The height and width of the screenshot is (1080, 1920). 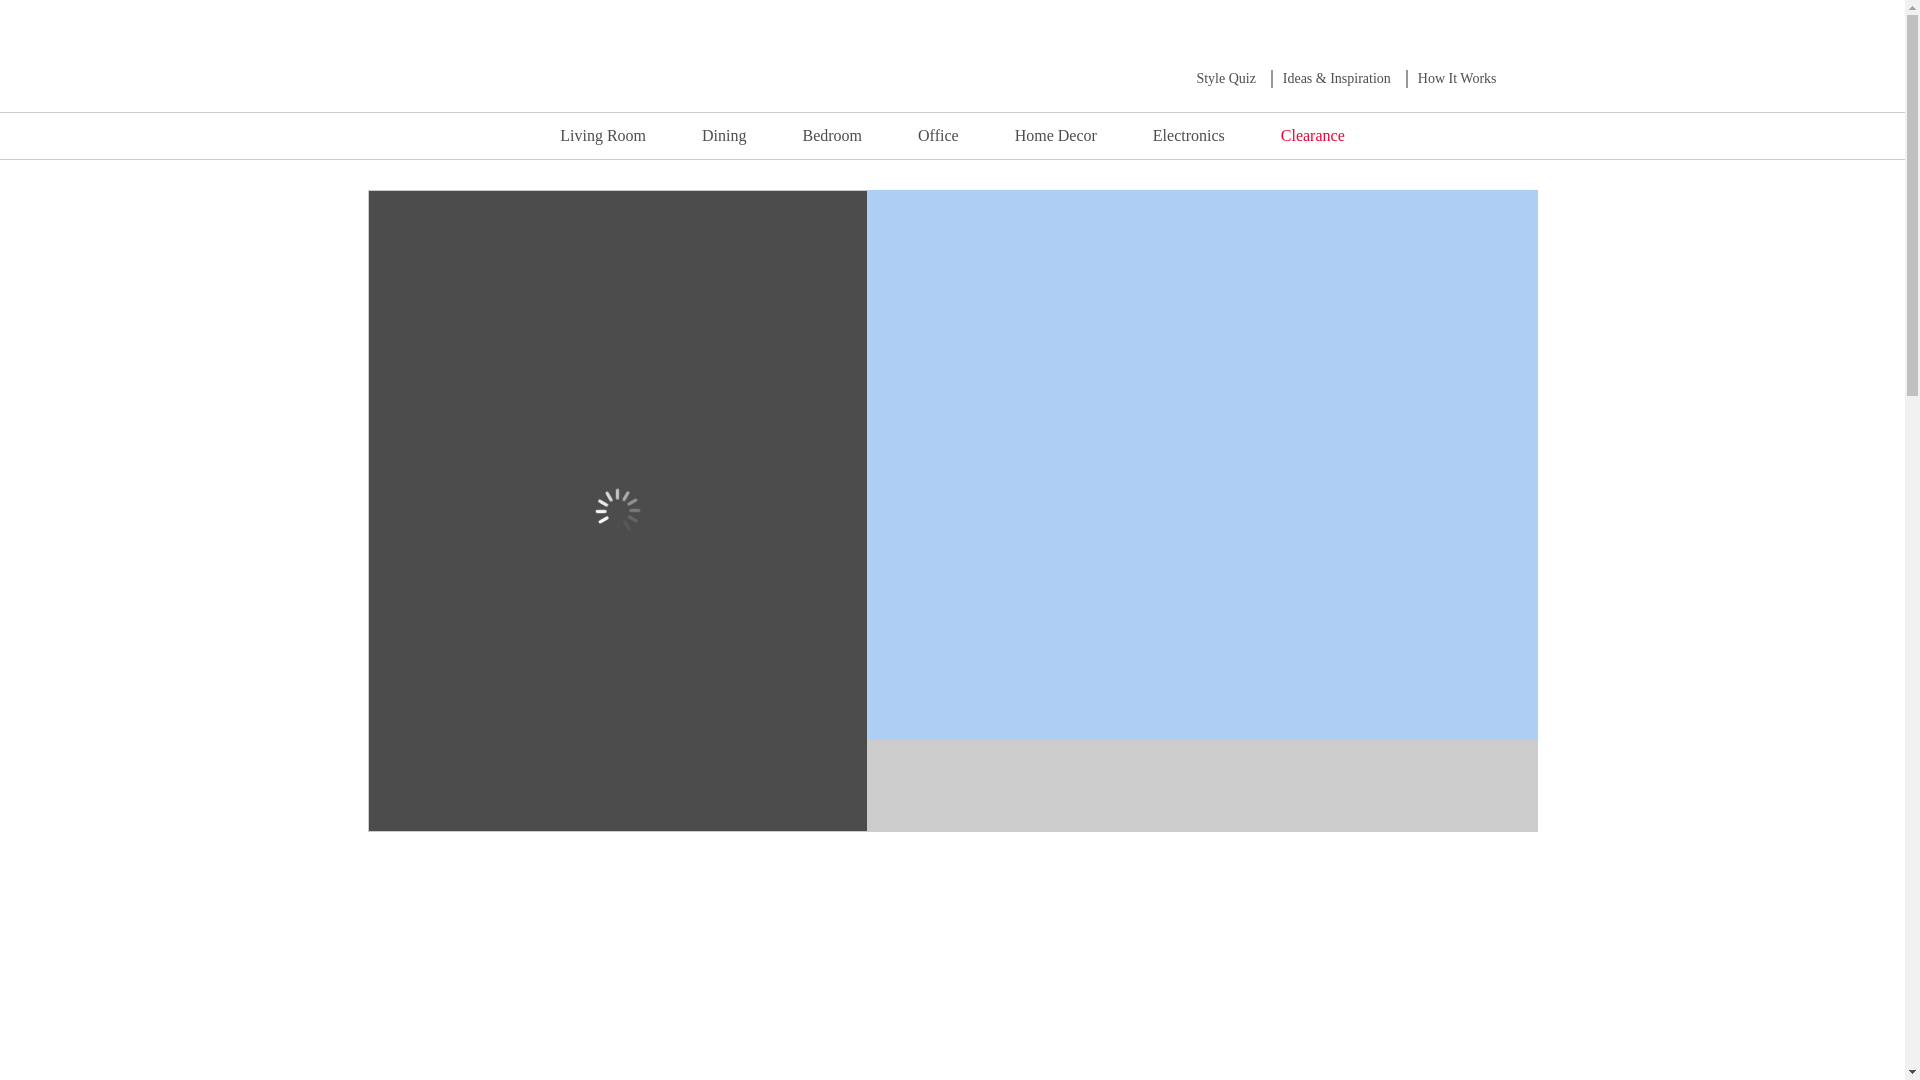 I want to click on Living Room, so click(x=602, y=135).